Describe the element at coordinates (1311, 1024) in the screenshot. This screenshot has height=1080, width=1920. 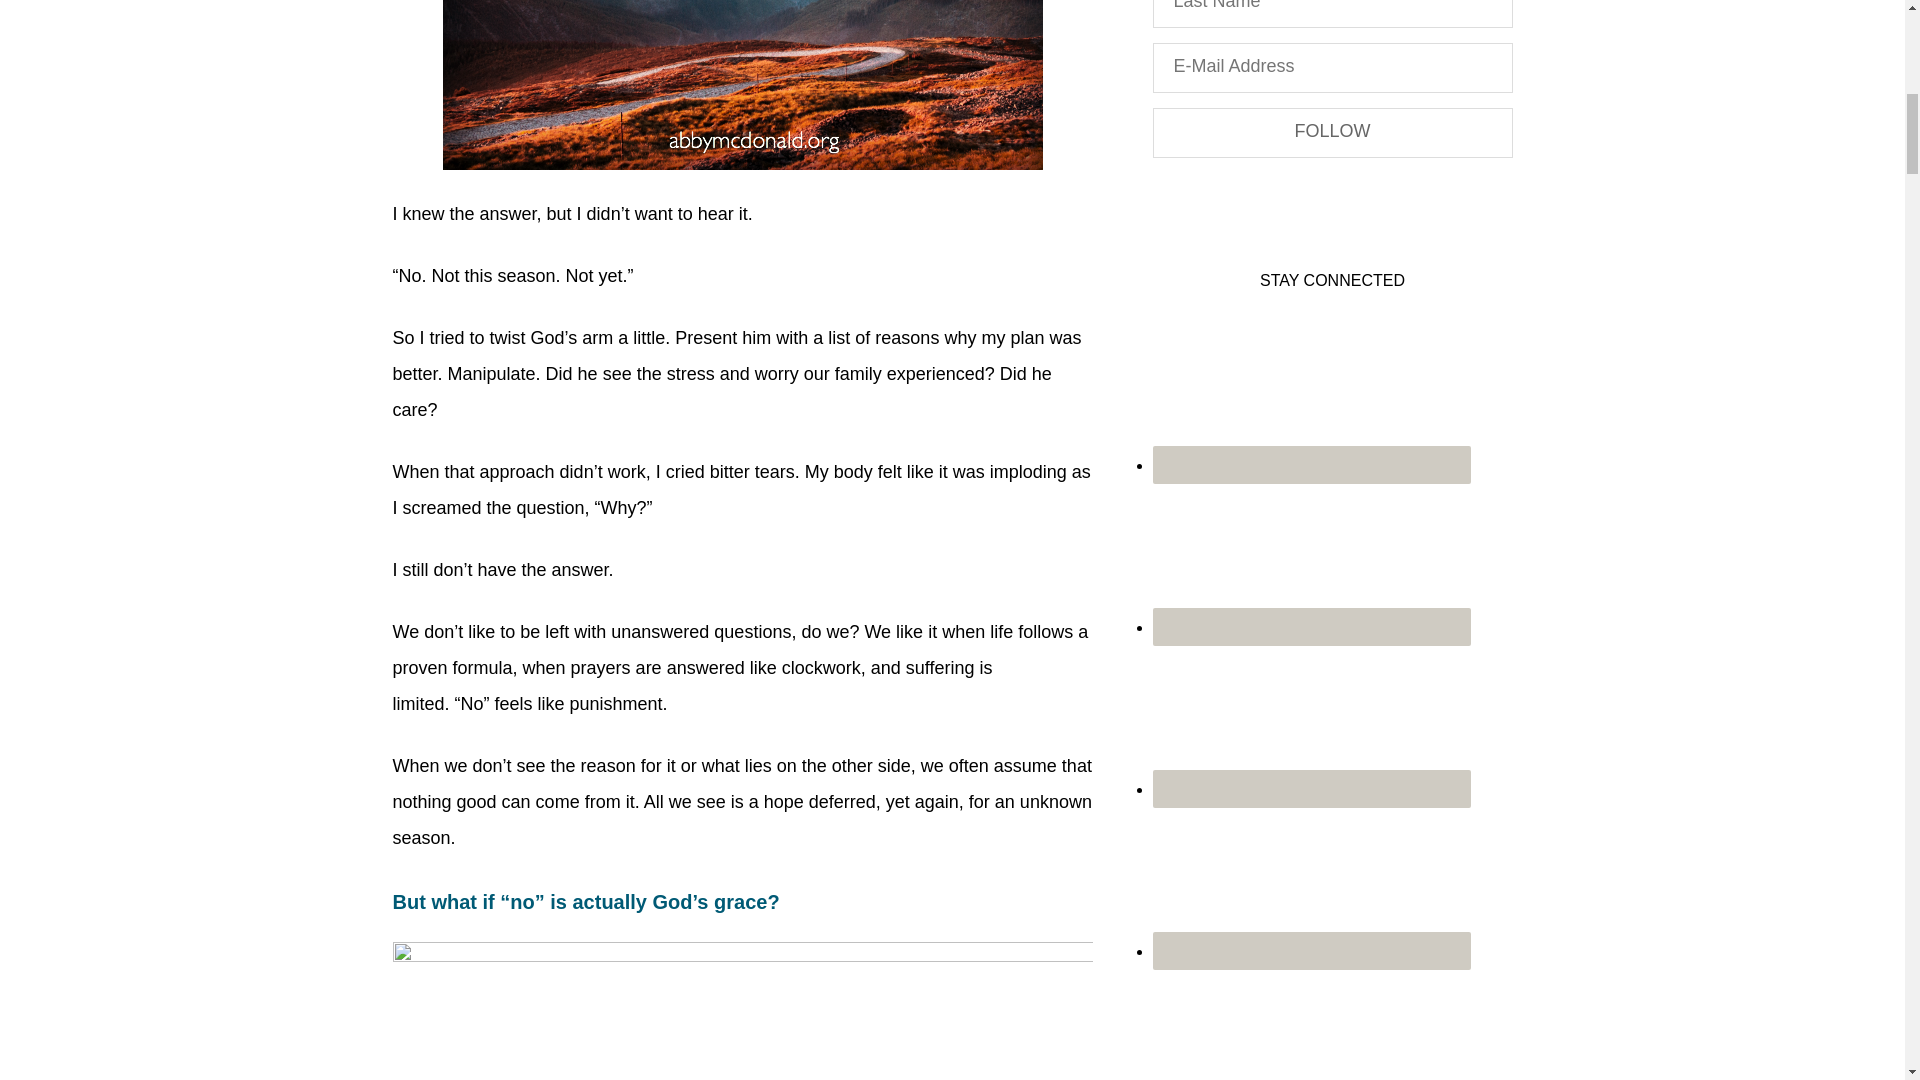
I see `Twitter` at that location.